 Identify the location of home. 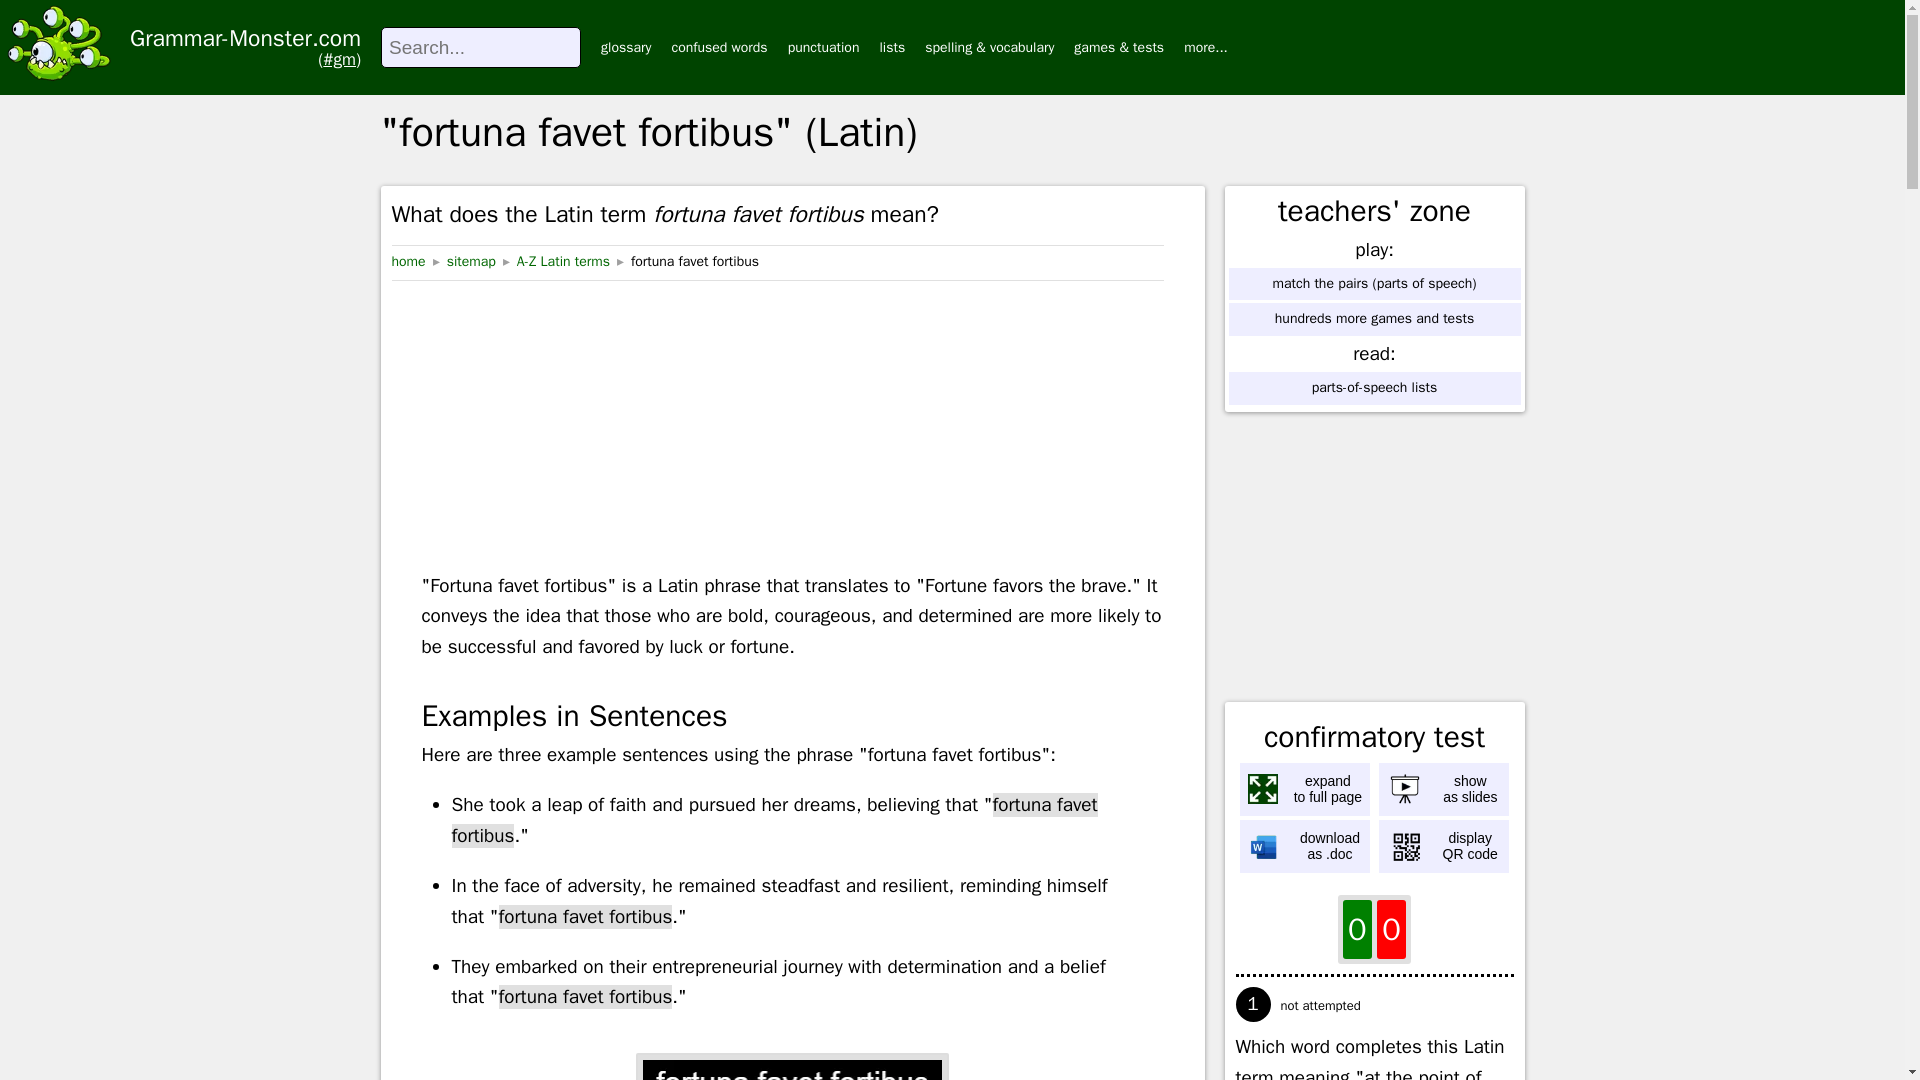
(1305, 846).